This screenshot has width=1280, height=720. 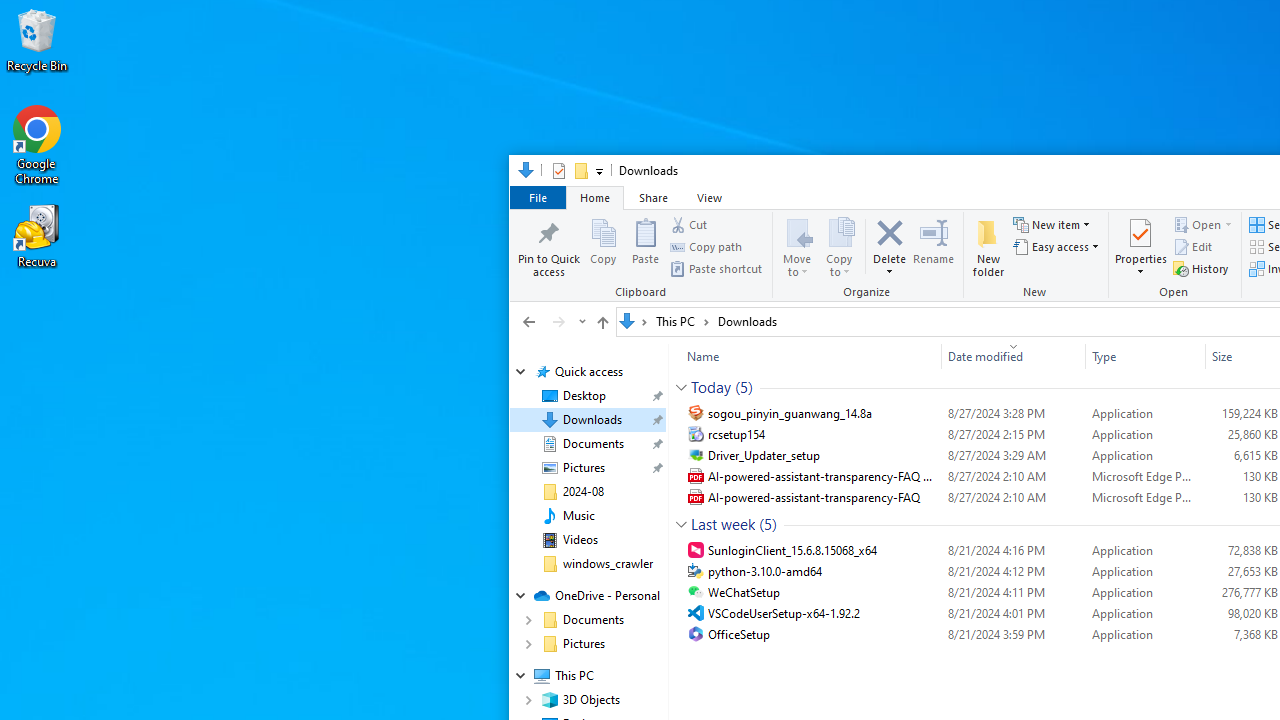 What do you see at coordinates (1228, 224) in the screenshot?
I see `Open` at bounding box center [1228, 224].